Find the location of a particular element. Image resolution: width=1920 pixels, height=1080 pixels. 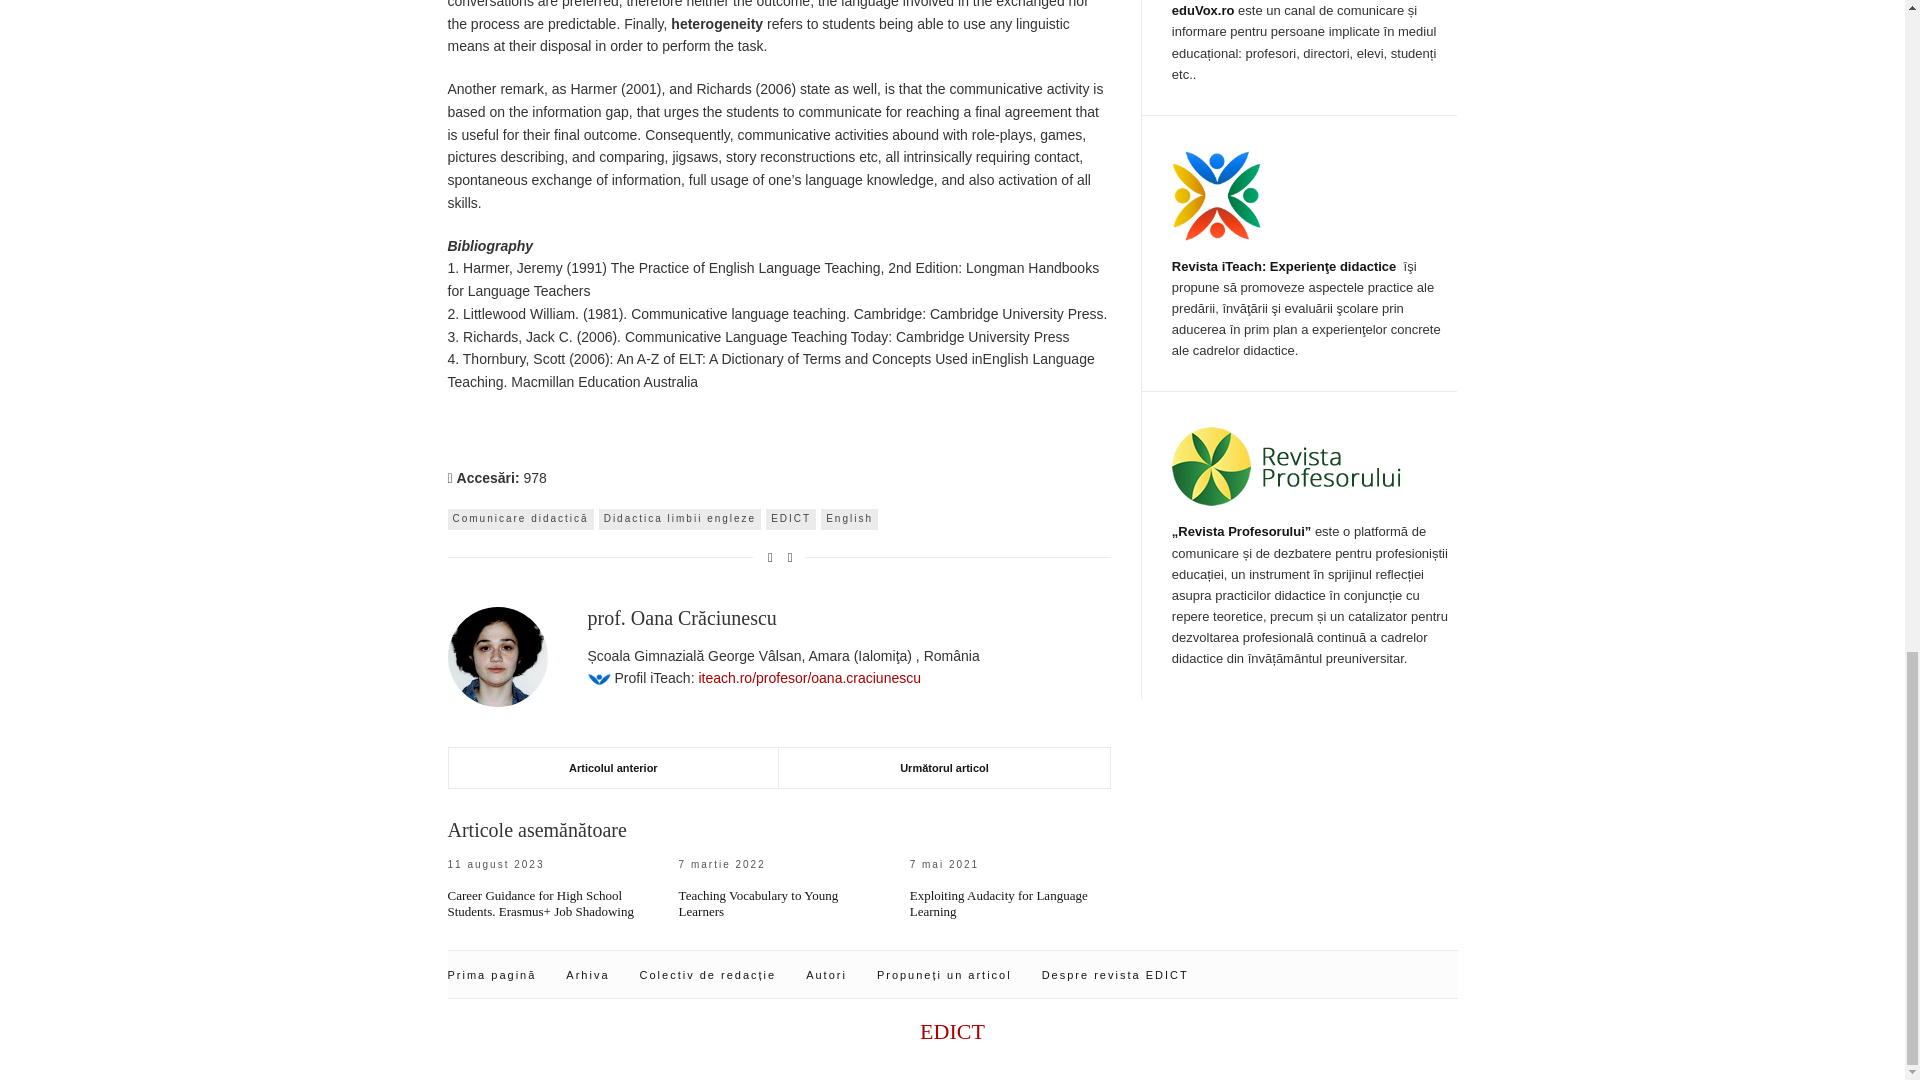

English is located at coordinates (849, 518).